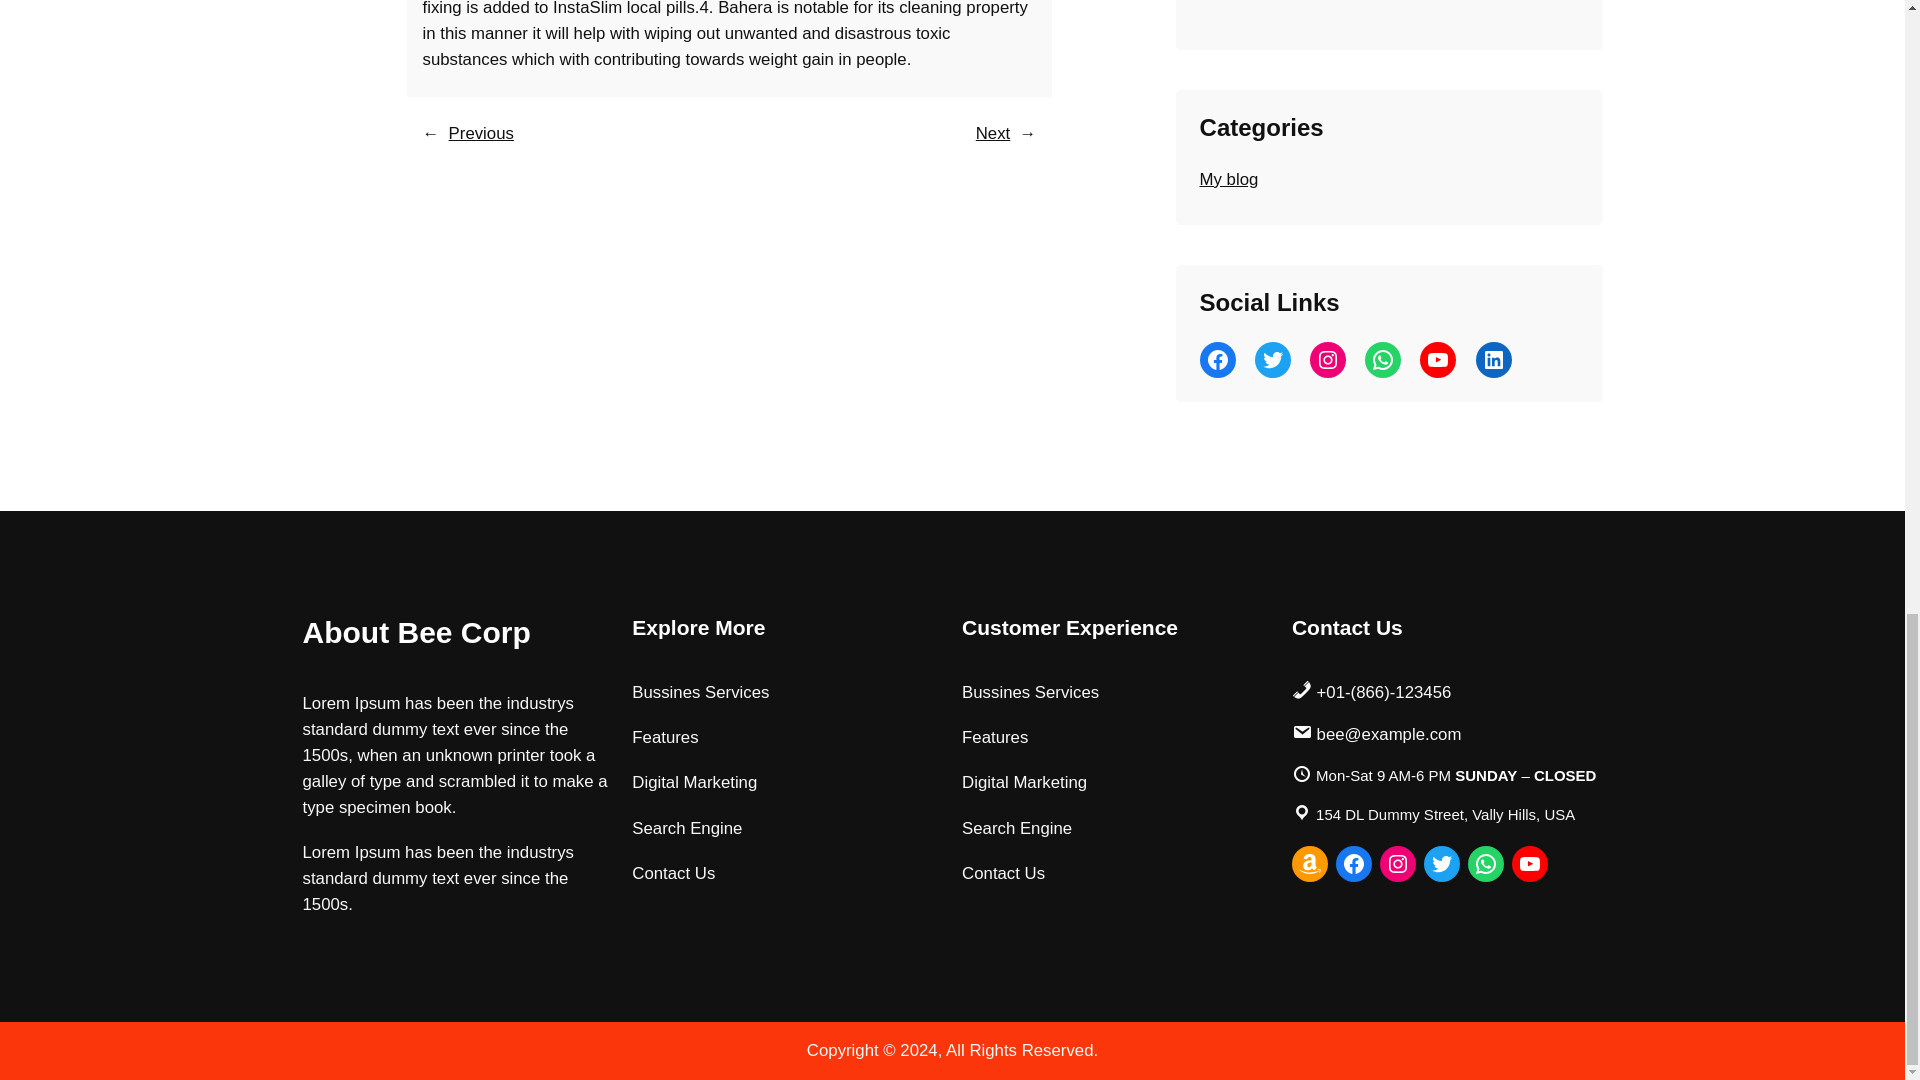 Image resolution: width=1920 pixels, height=1080 pixels. What do you see at coordinates (694, 782) in the screenshot?
I see `Digital Marketing` at bounding box center [694, 782].